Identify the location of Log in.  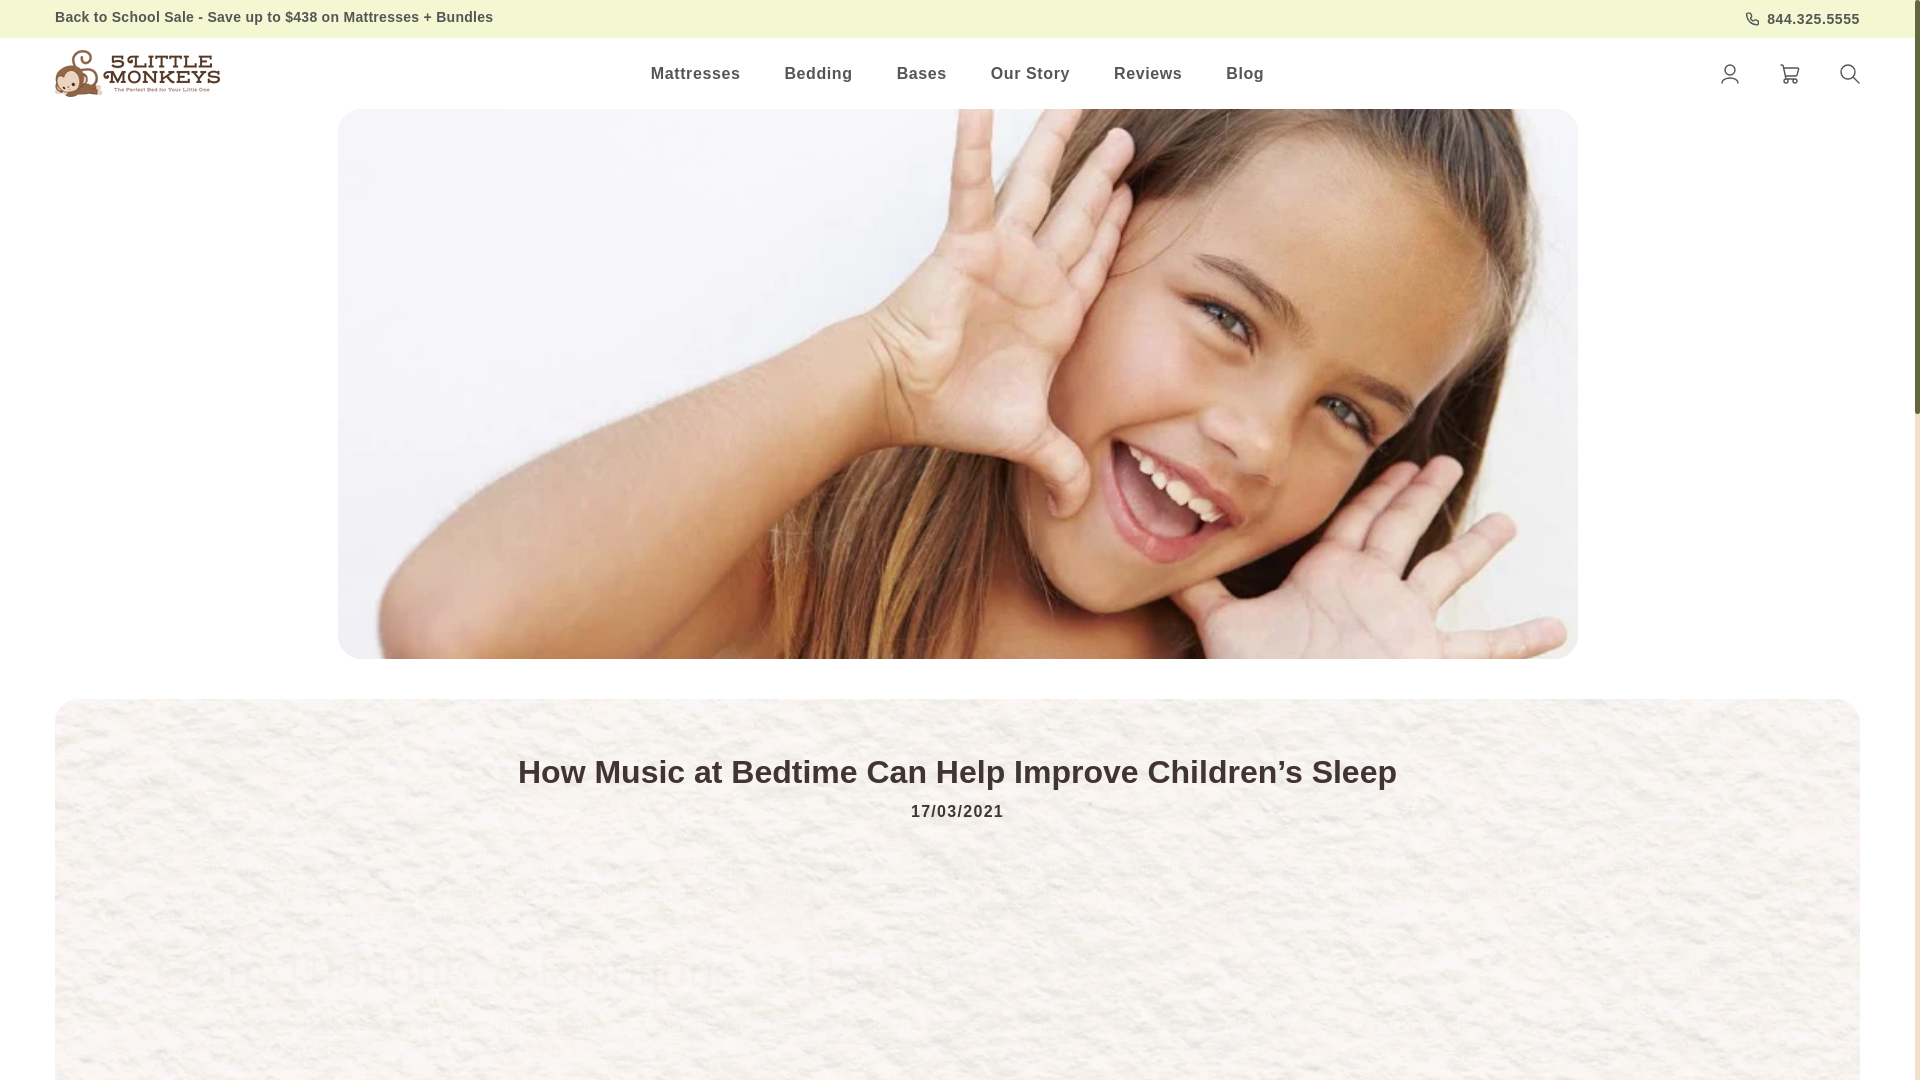
(1730, 74).